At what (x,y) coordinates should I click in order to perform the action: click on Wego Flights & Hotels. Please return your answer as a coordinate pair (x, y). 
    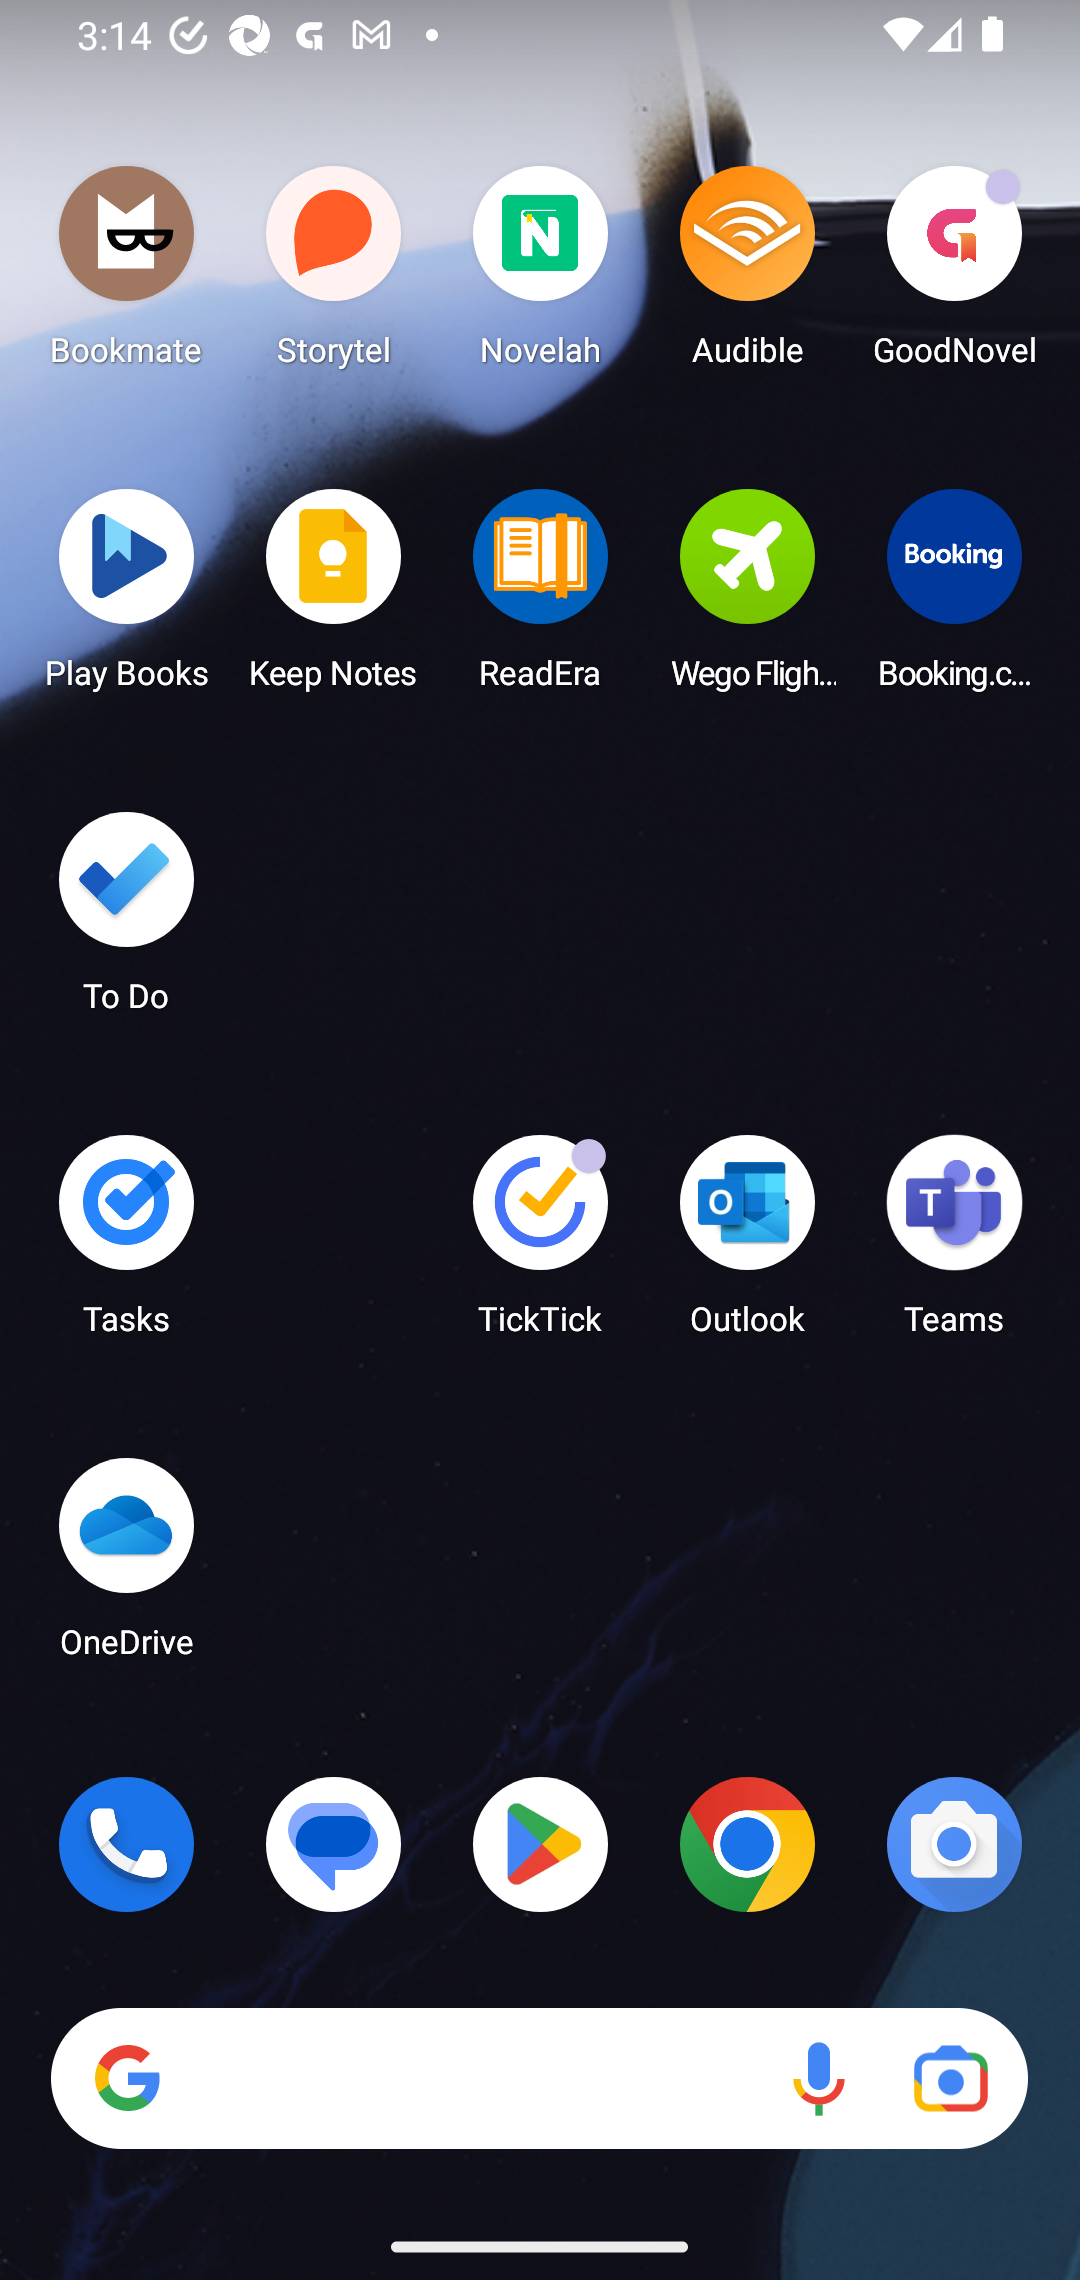
    Looking at the image, I should click on (747, 597).